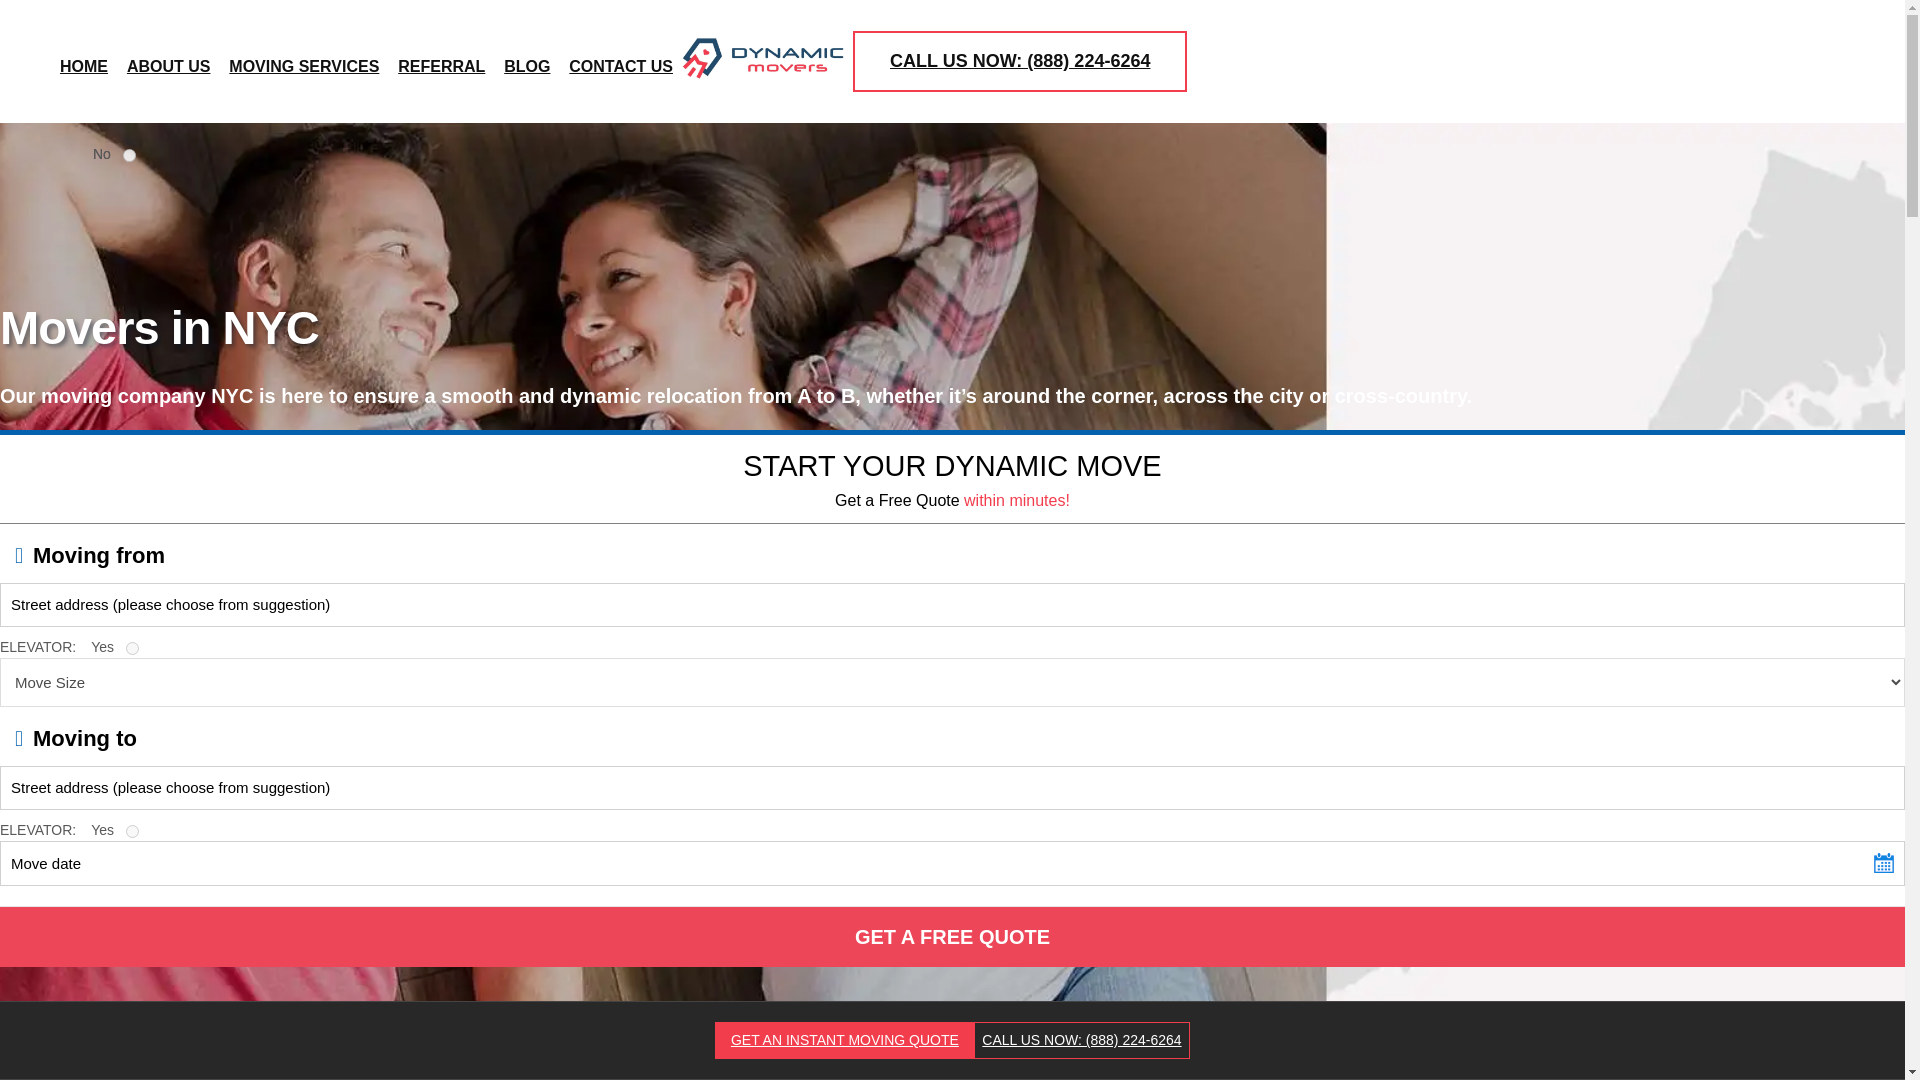 The image size is (1920, 1080). Describe the element at coordinates (168, 62) in the screenshot. I see `ABOUT US` at that location.